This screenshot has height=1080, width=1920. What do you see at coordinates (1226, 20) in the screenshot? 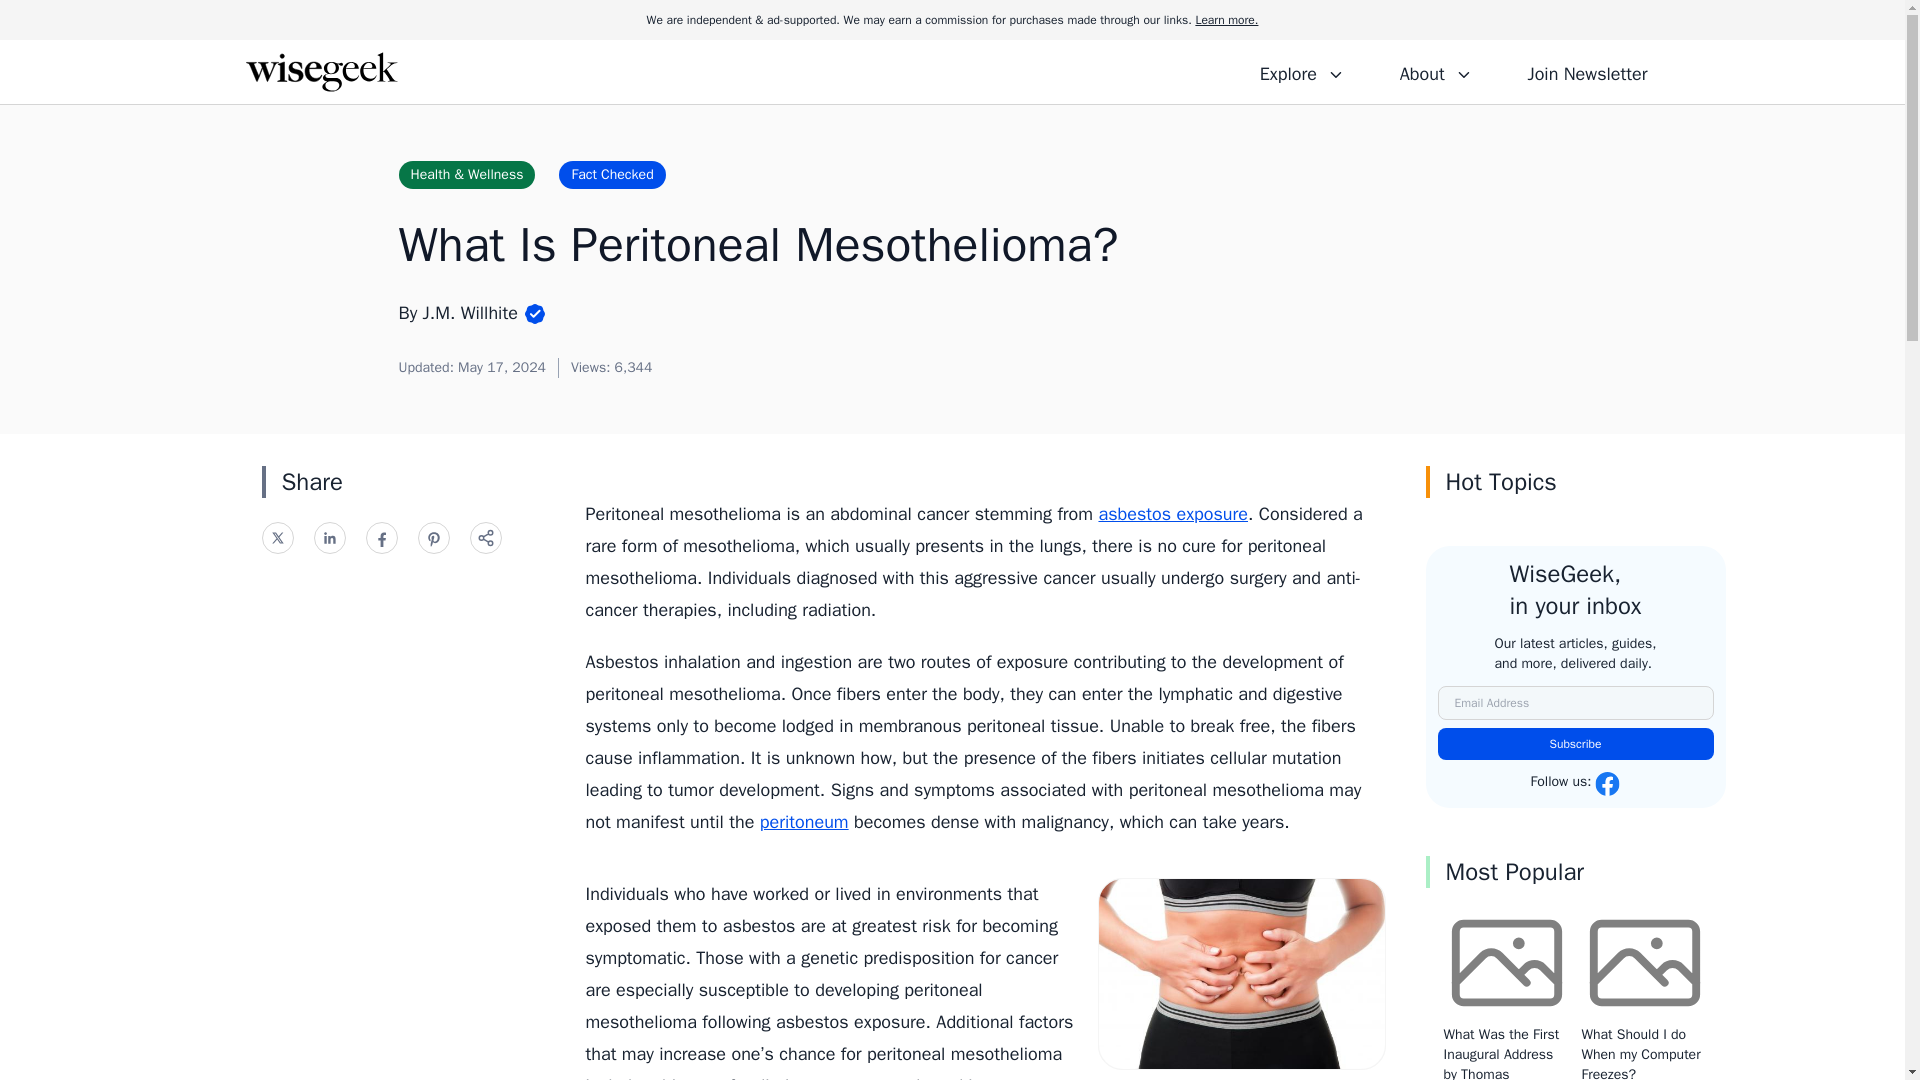
I see `Learn more.` at bounding box center [1226, 20].